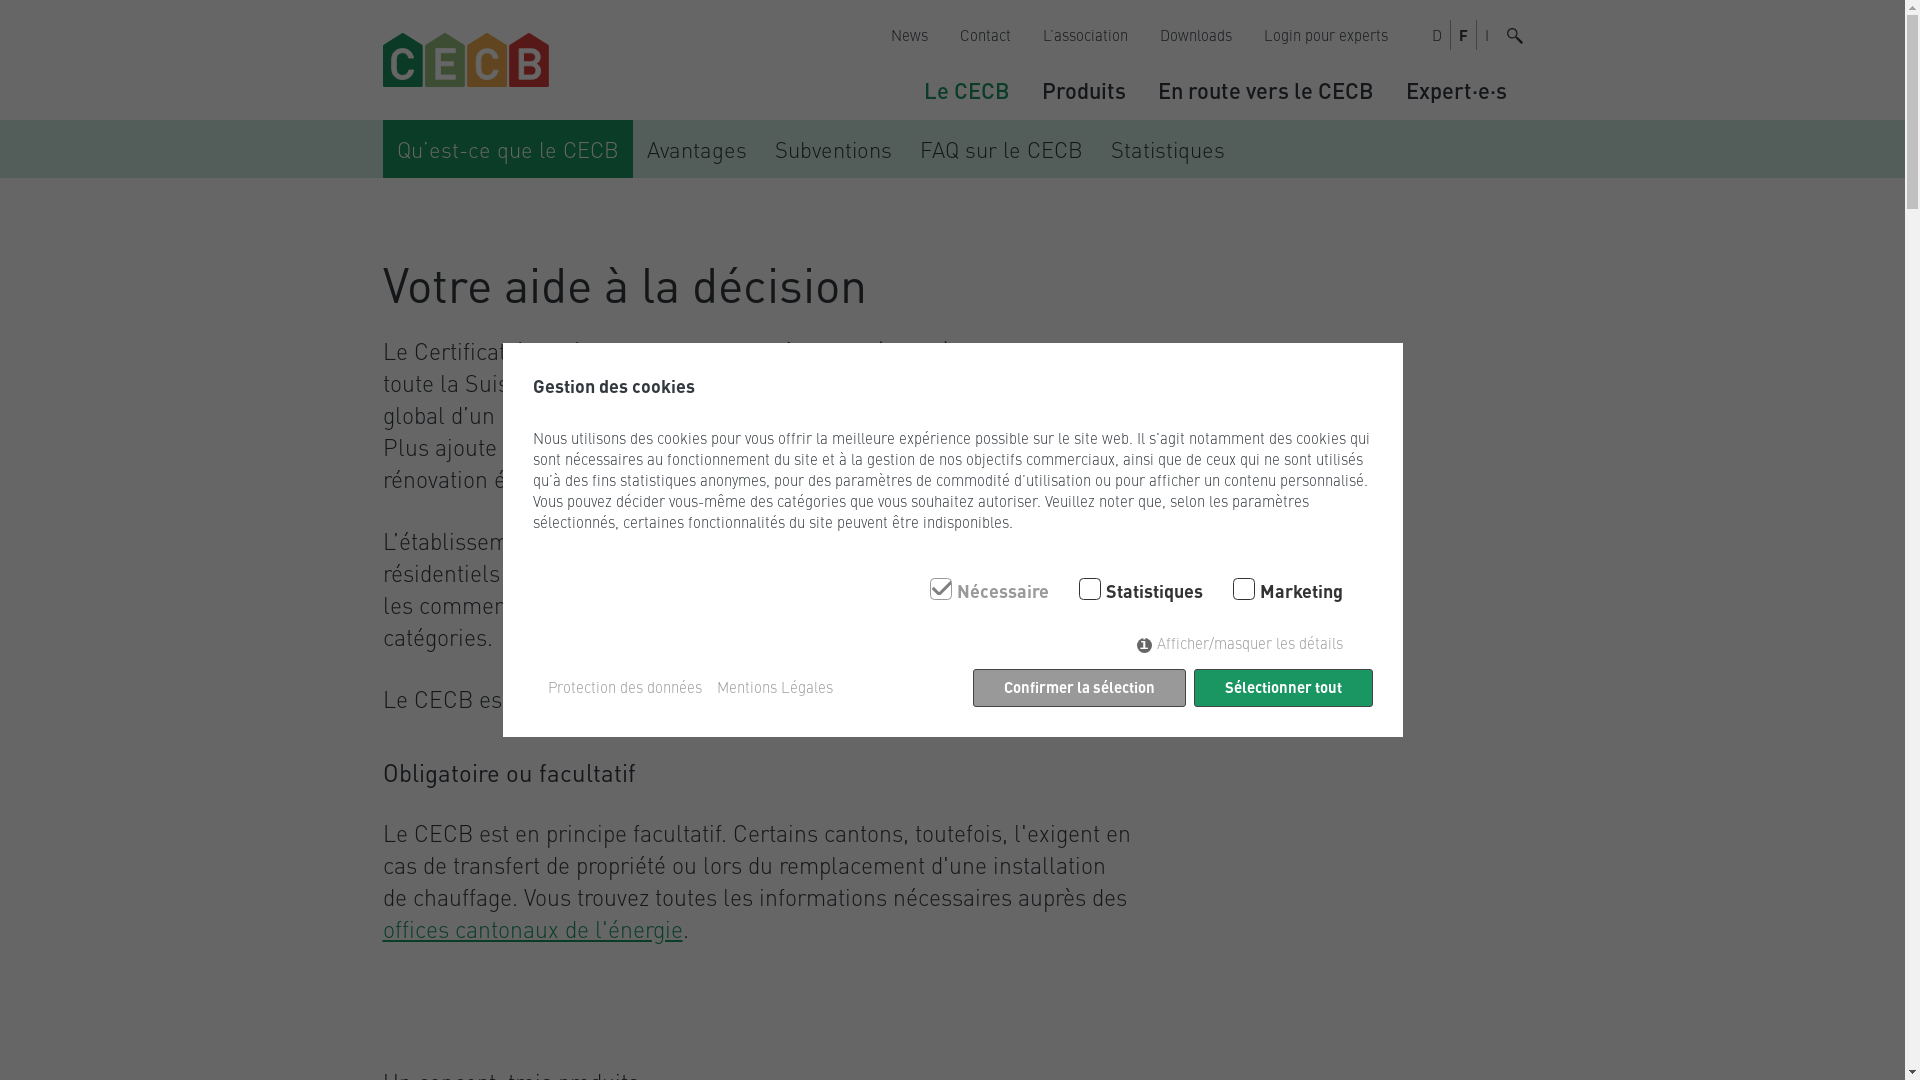 The height and width of the screenshot is (1080, 1920). What do you see at coordinates (1437, 35) in the screenshot?
I see `D` at bounding box center [1437, 35].